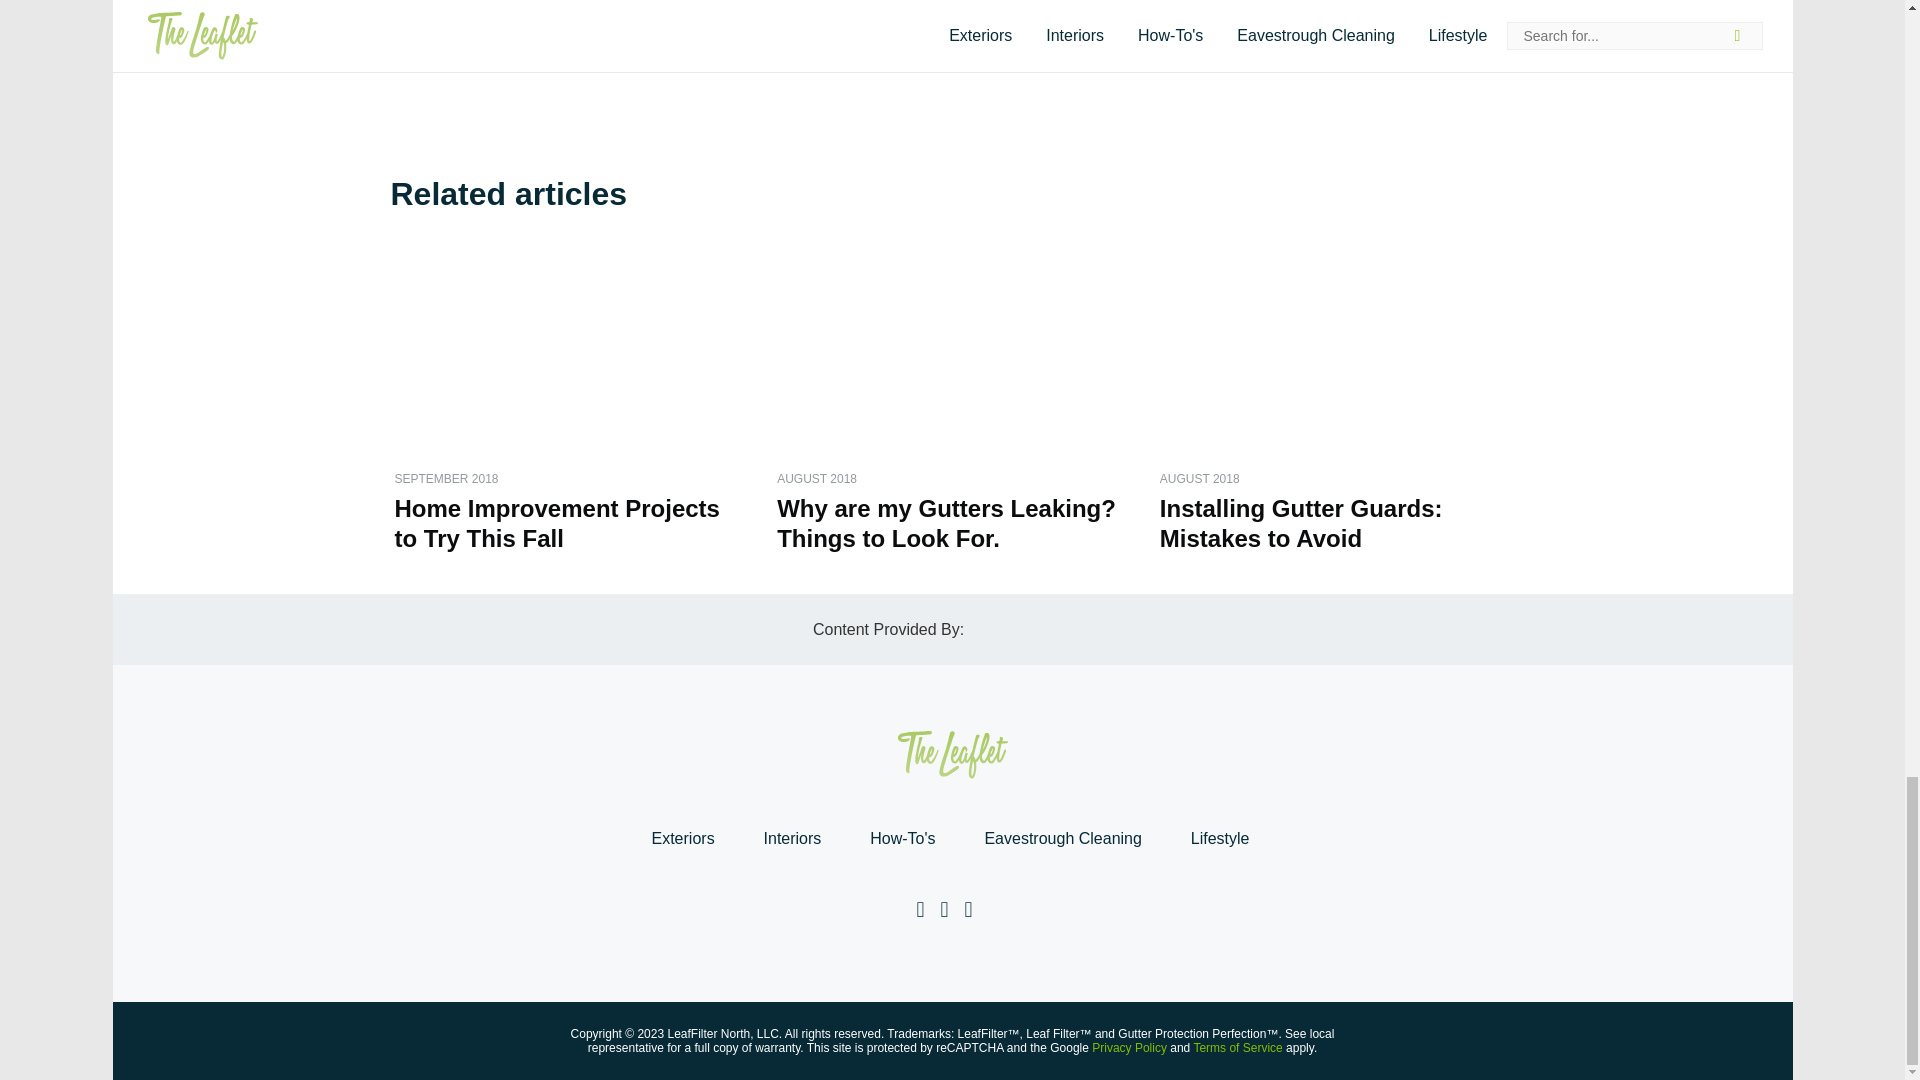  Describe the element at coordinates (1237, 1048) in the screenshot. I see `Terms of Service` at that location.